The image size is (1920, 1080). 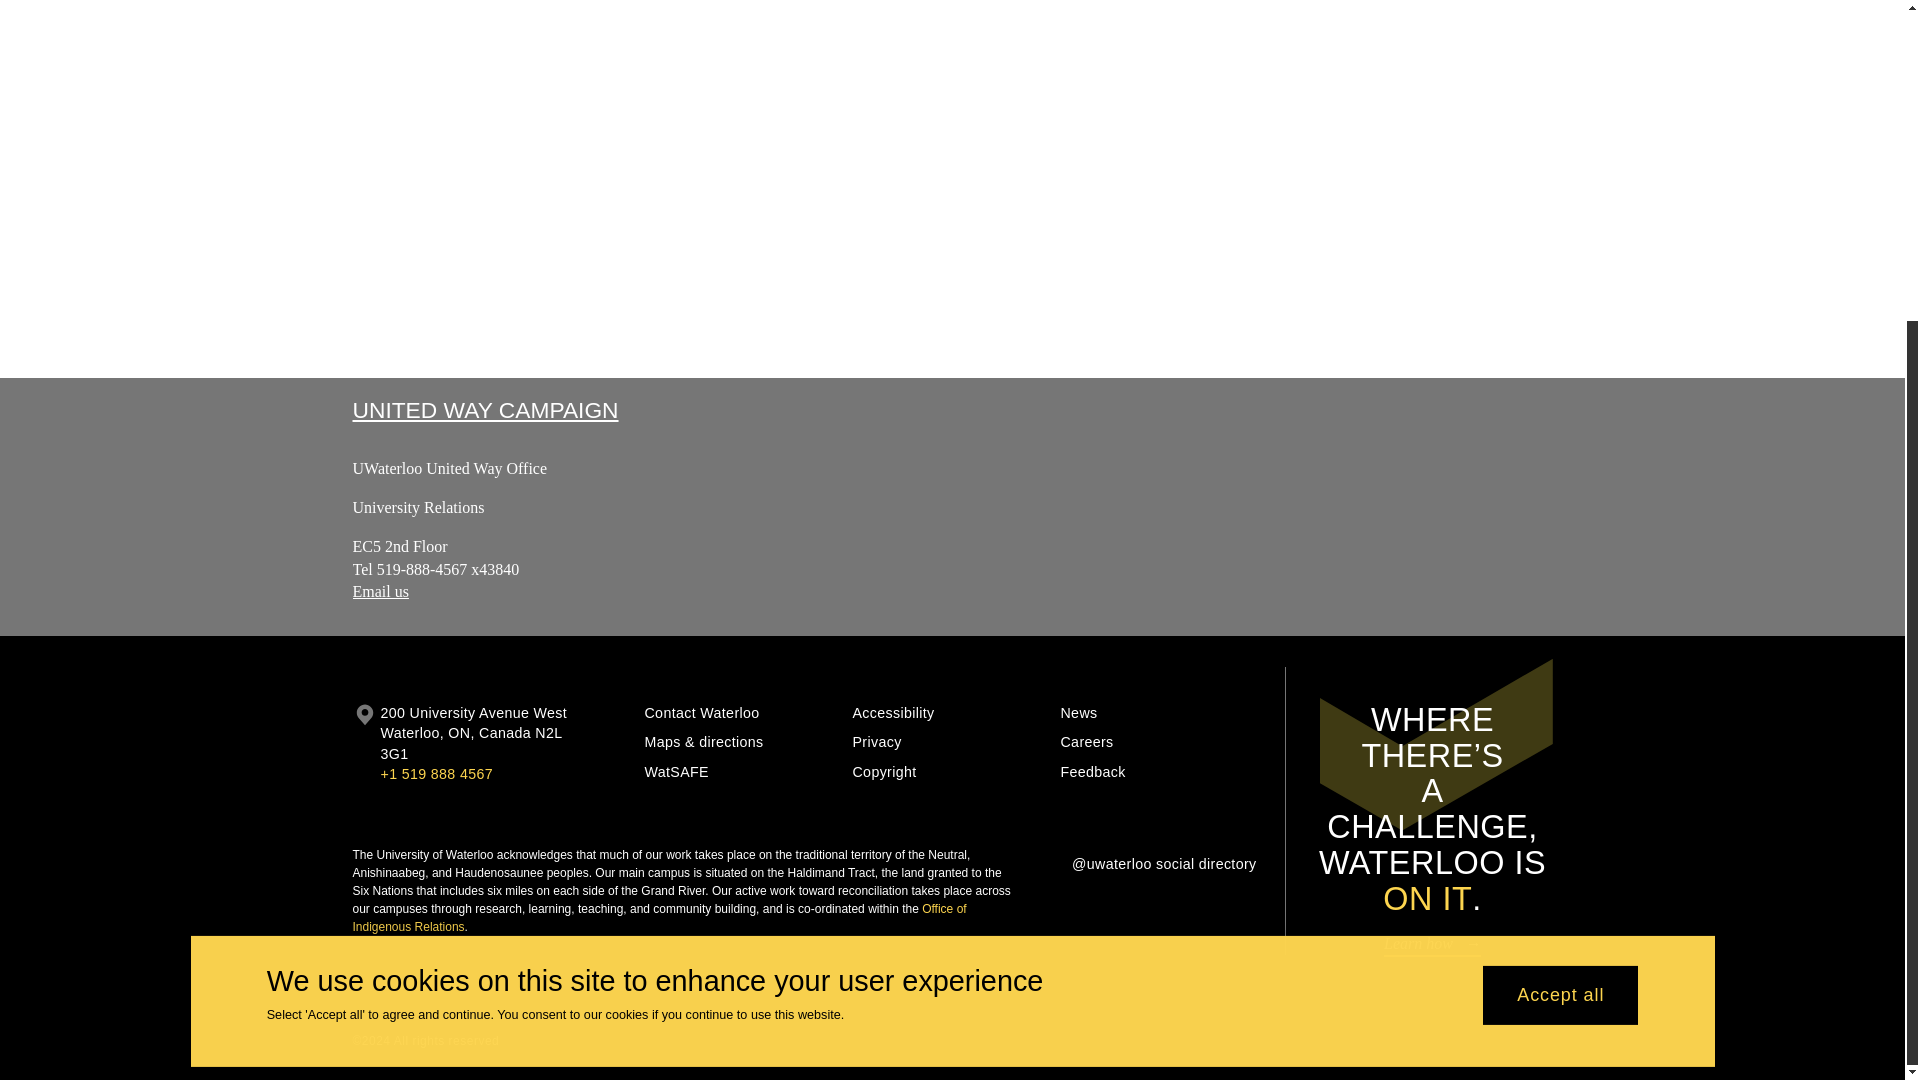 I want to click on Email us, so click(x=379, y=592).